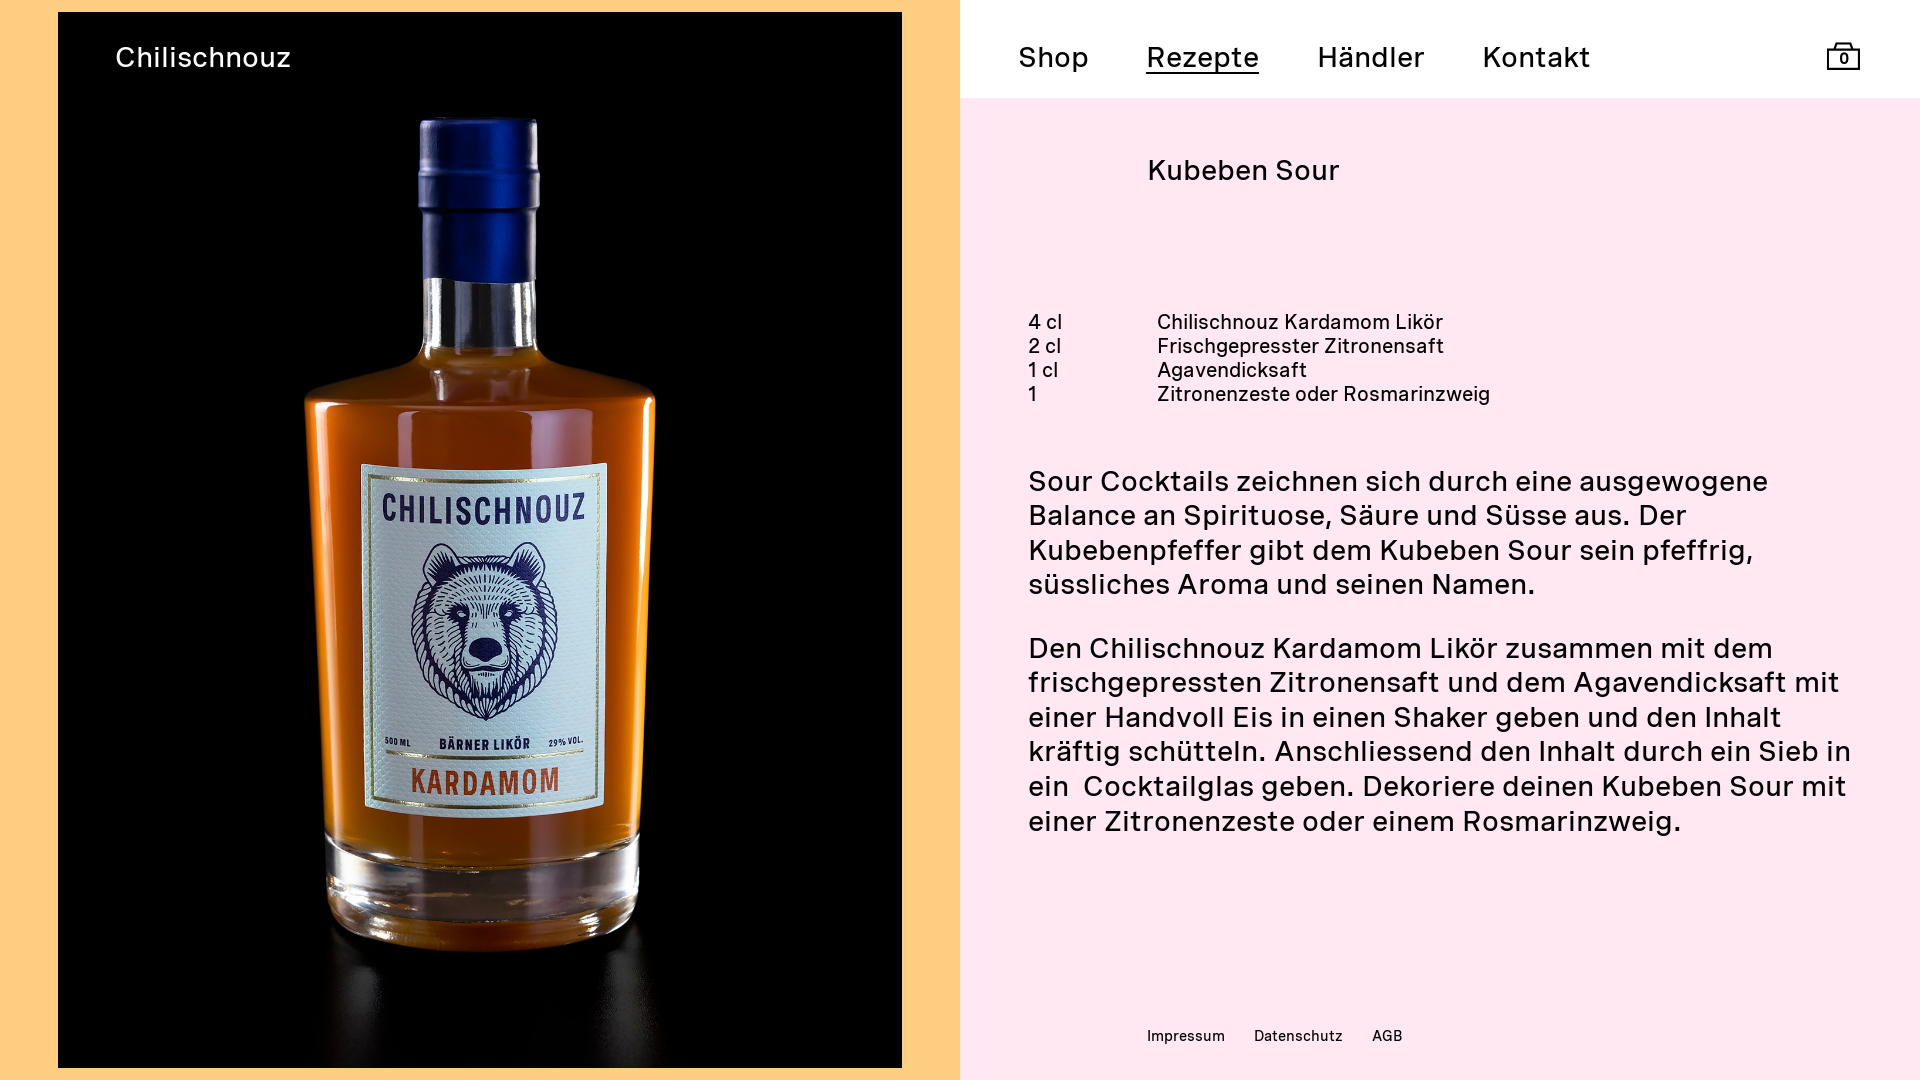 Image resolution: width=1920 pixels, height=1080 pixels. What do you see at coordinates (1387, 1036) in the screenshot?
I see `AGB` at bounding box center [1387, 1036].